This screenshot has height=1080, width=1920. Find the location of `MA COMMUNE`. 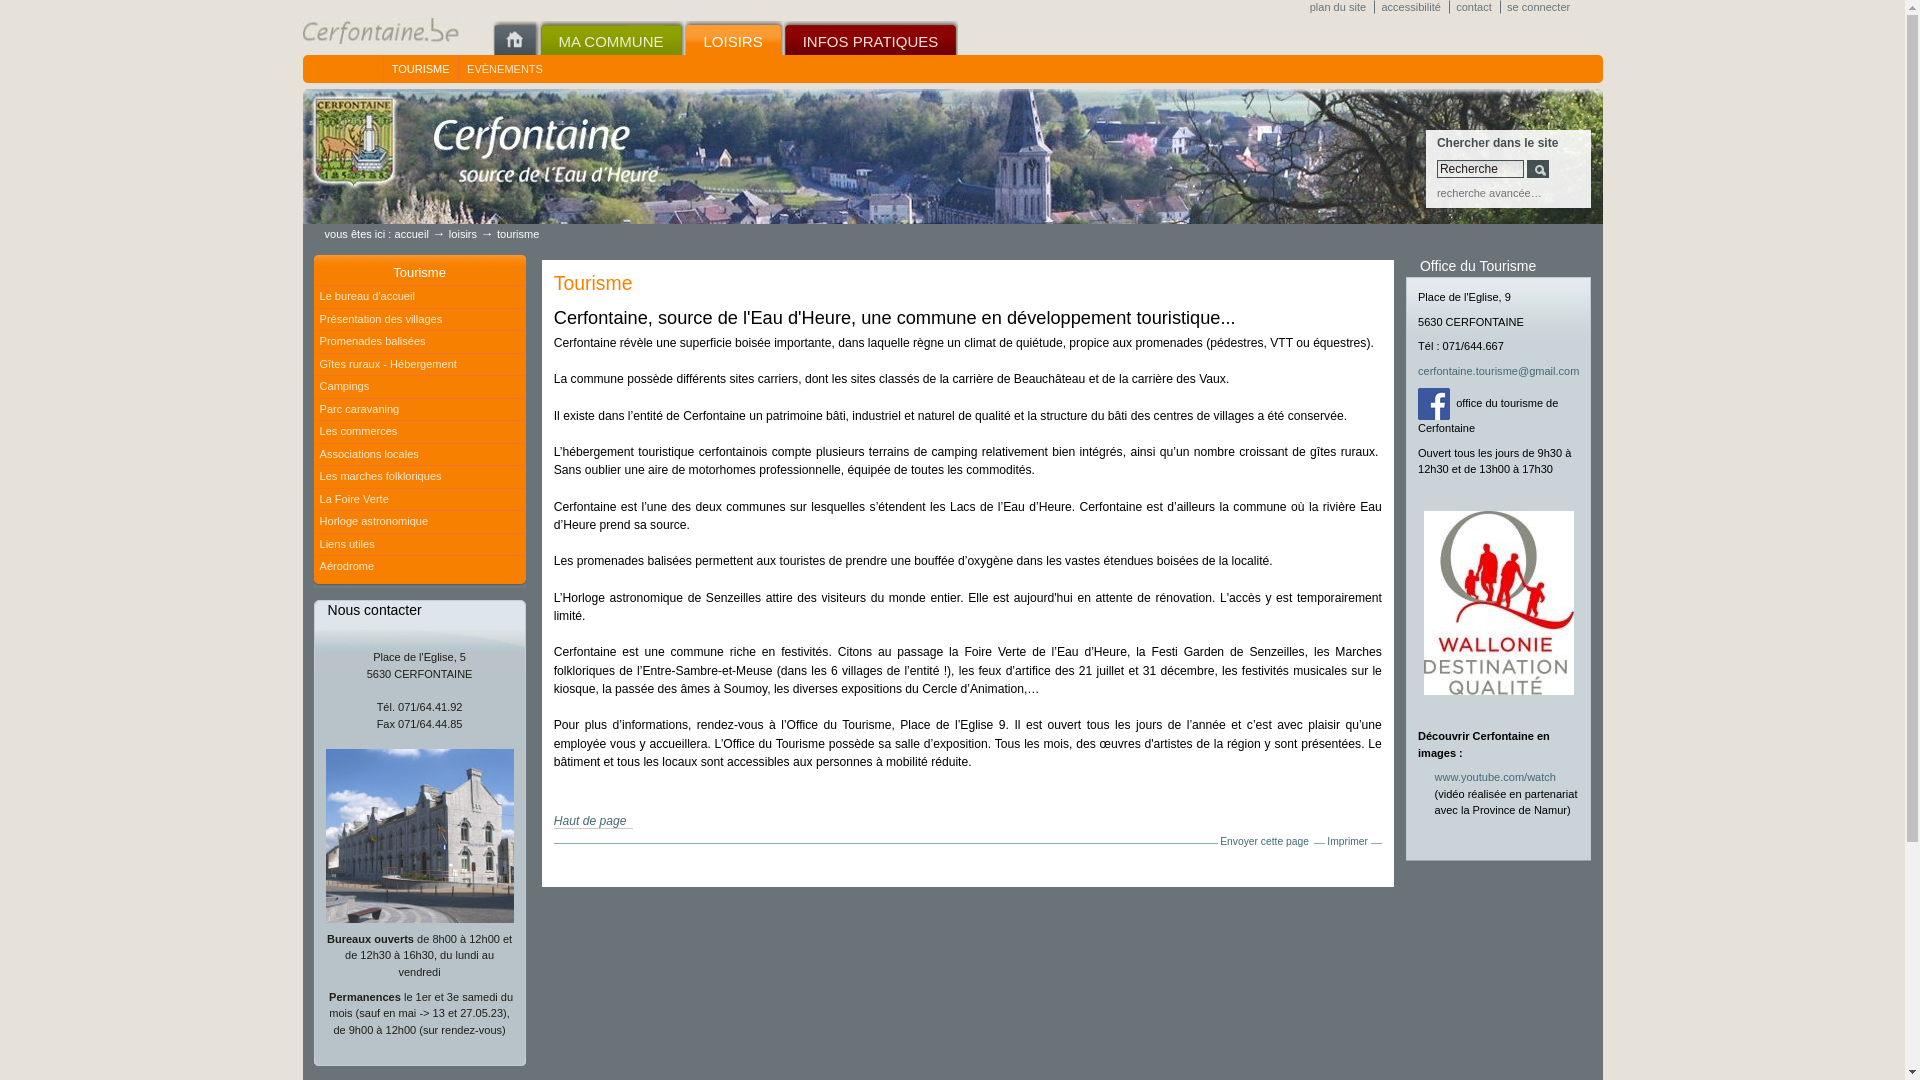

MA COMMUNE is located at coordinates (610, 38).